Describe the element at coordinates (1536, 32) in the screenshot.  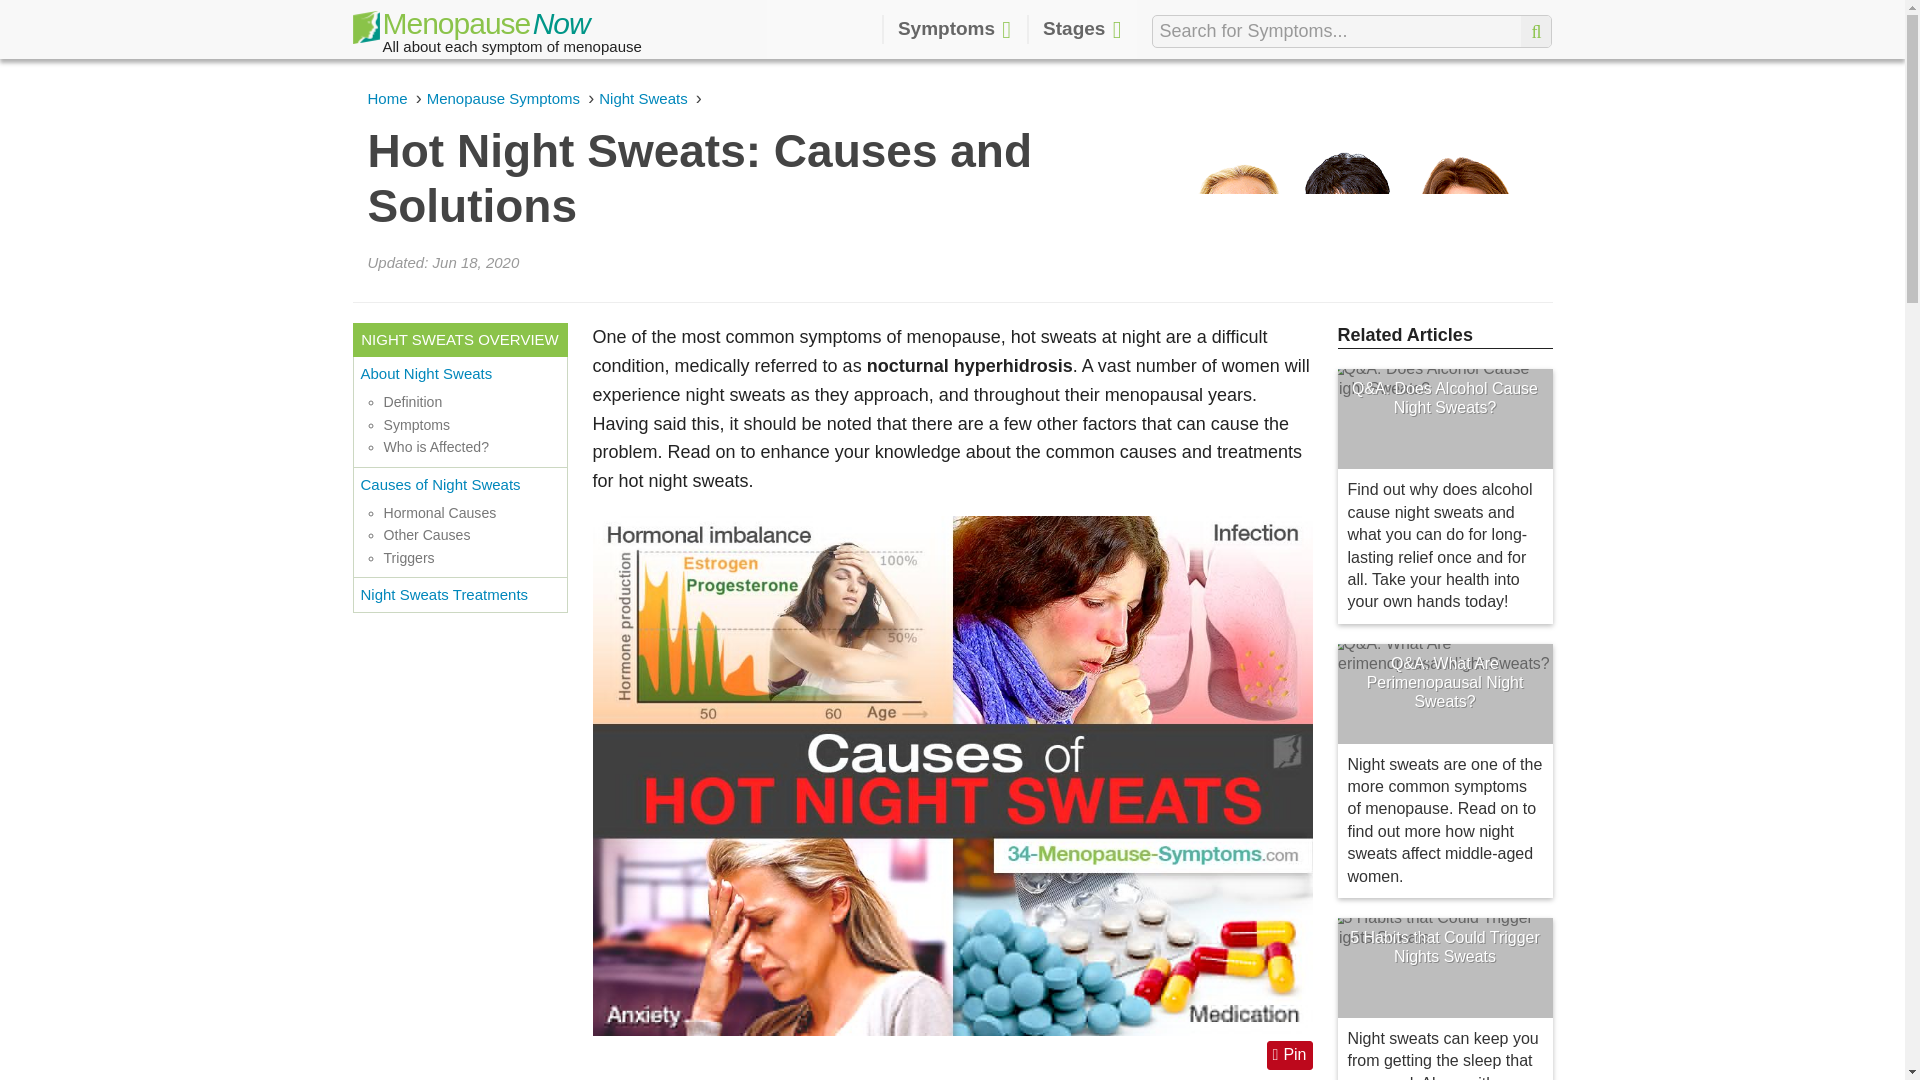
I see `s` at that location.